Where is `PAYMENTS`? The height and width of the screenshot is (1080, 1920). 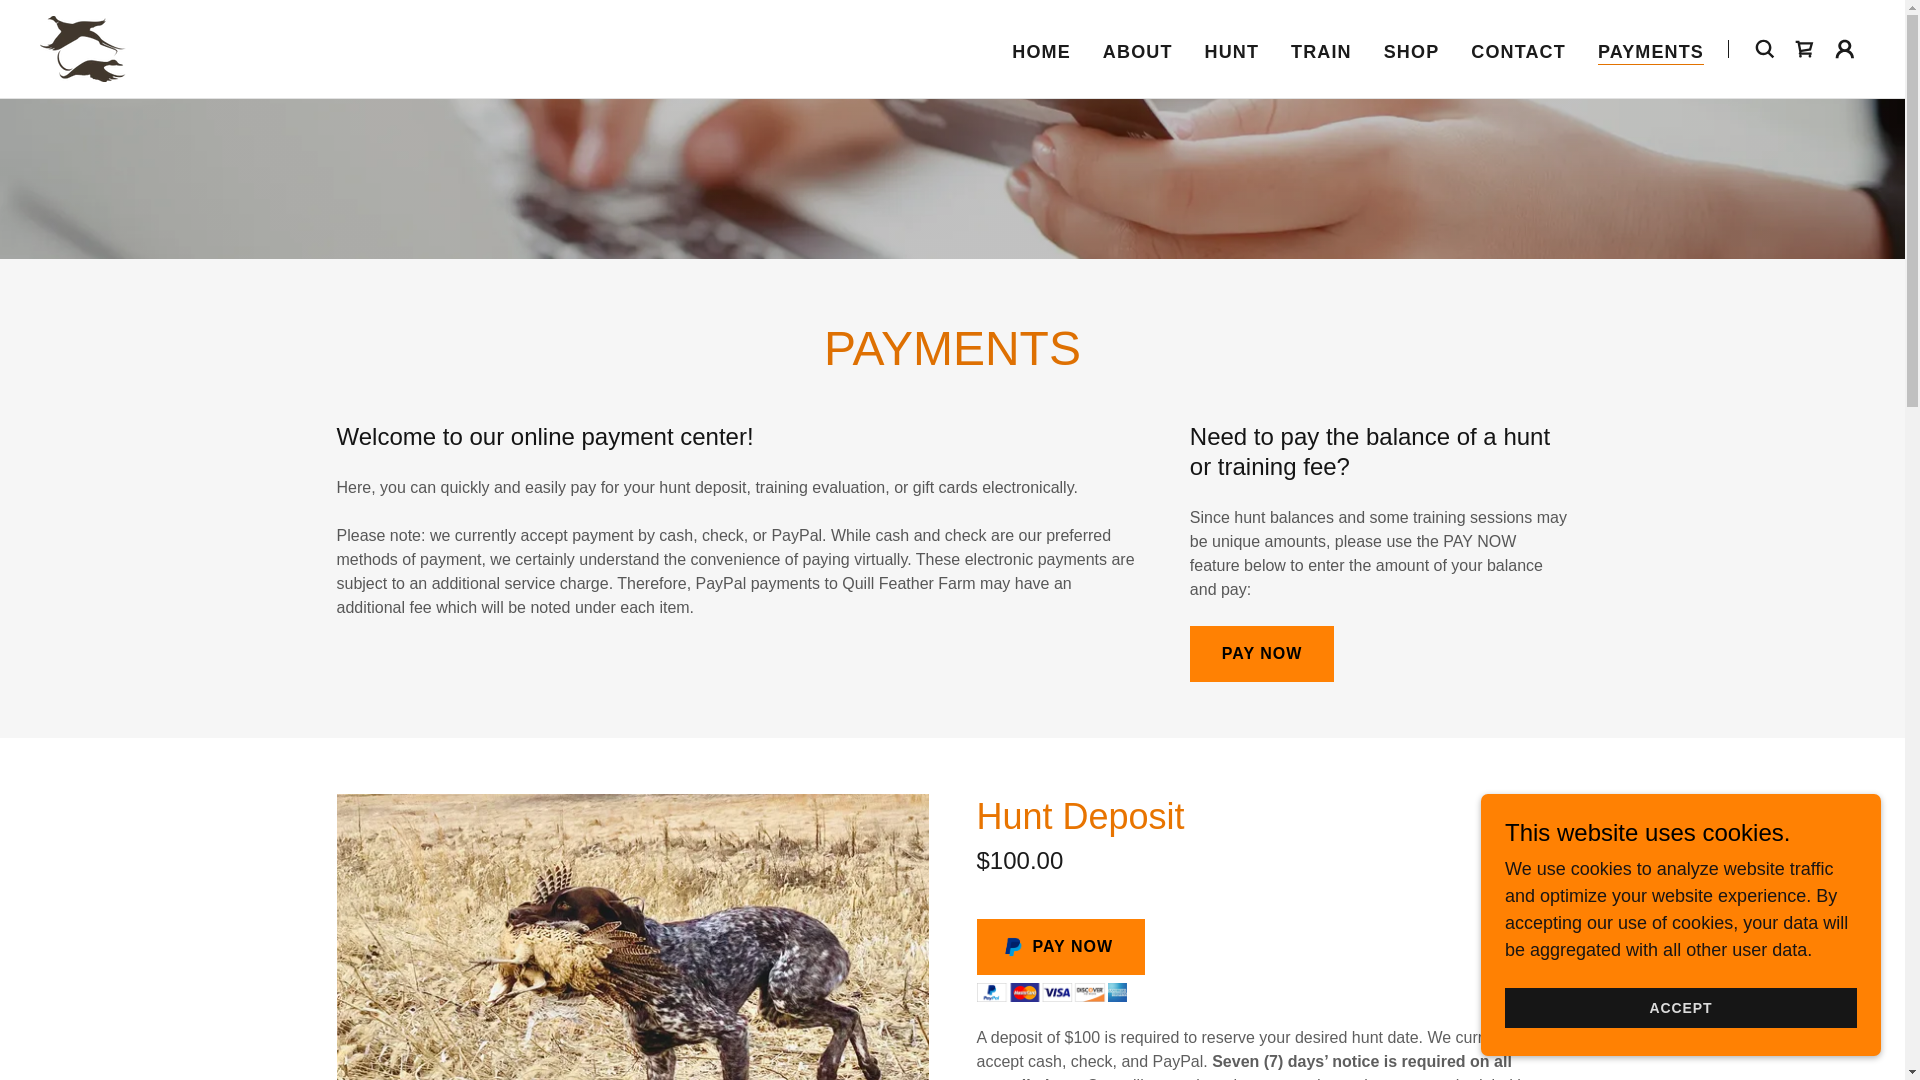 PAYMENTS is located at coordinates (1650, 52).